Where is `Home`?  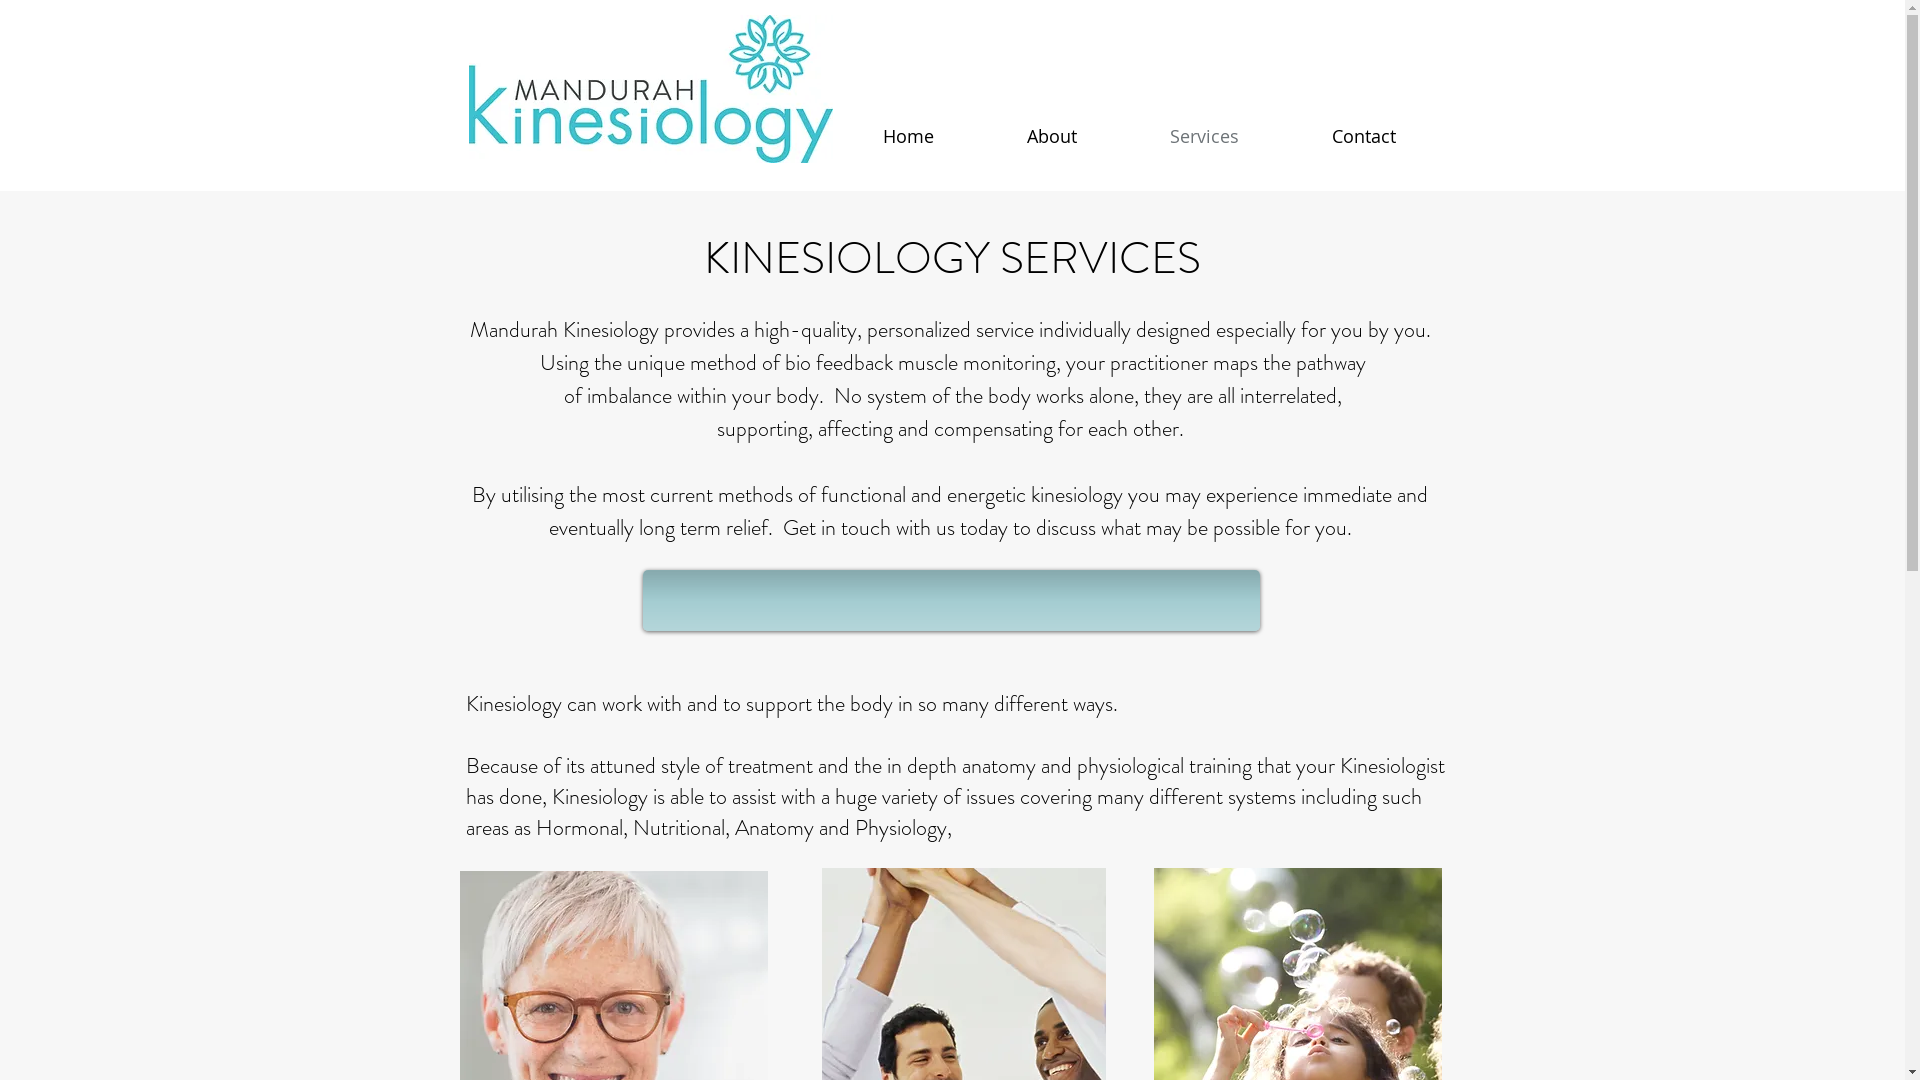
Home is located at coordinates (908, 136).